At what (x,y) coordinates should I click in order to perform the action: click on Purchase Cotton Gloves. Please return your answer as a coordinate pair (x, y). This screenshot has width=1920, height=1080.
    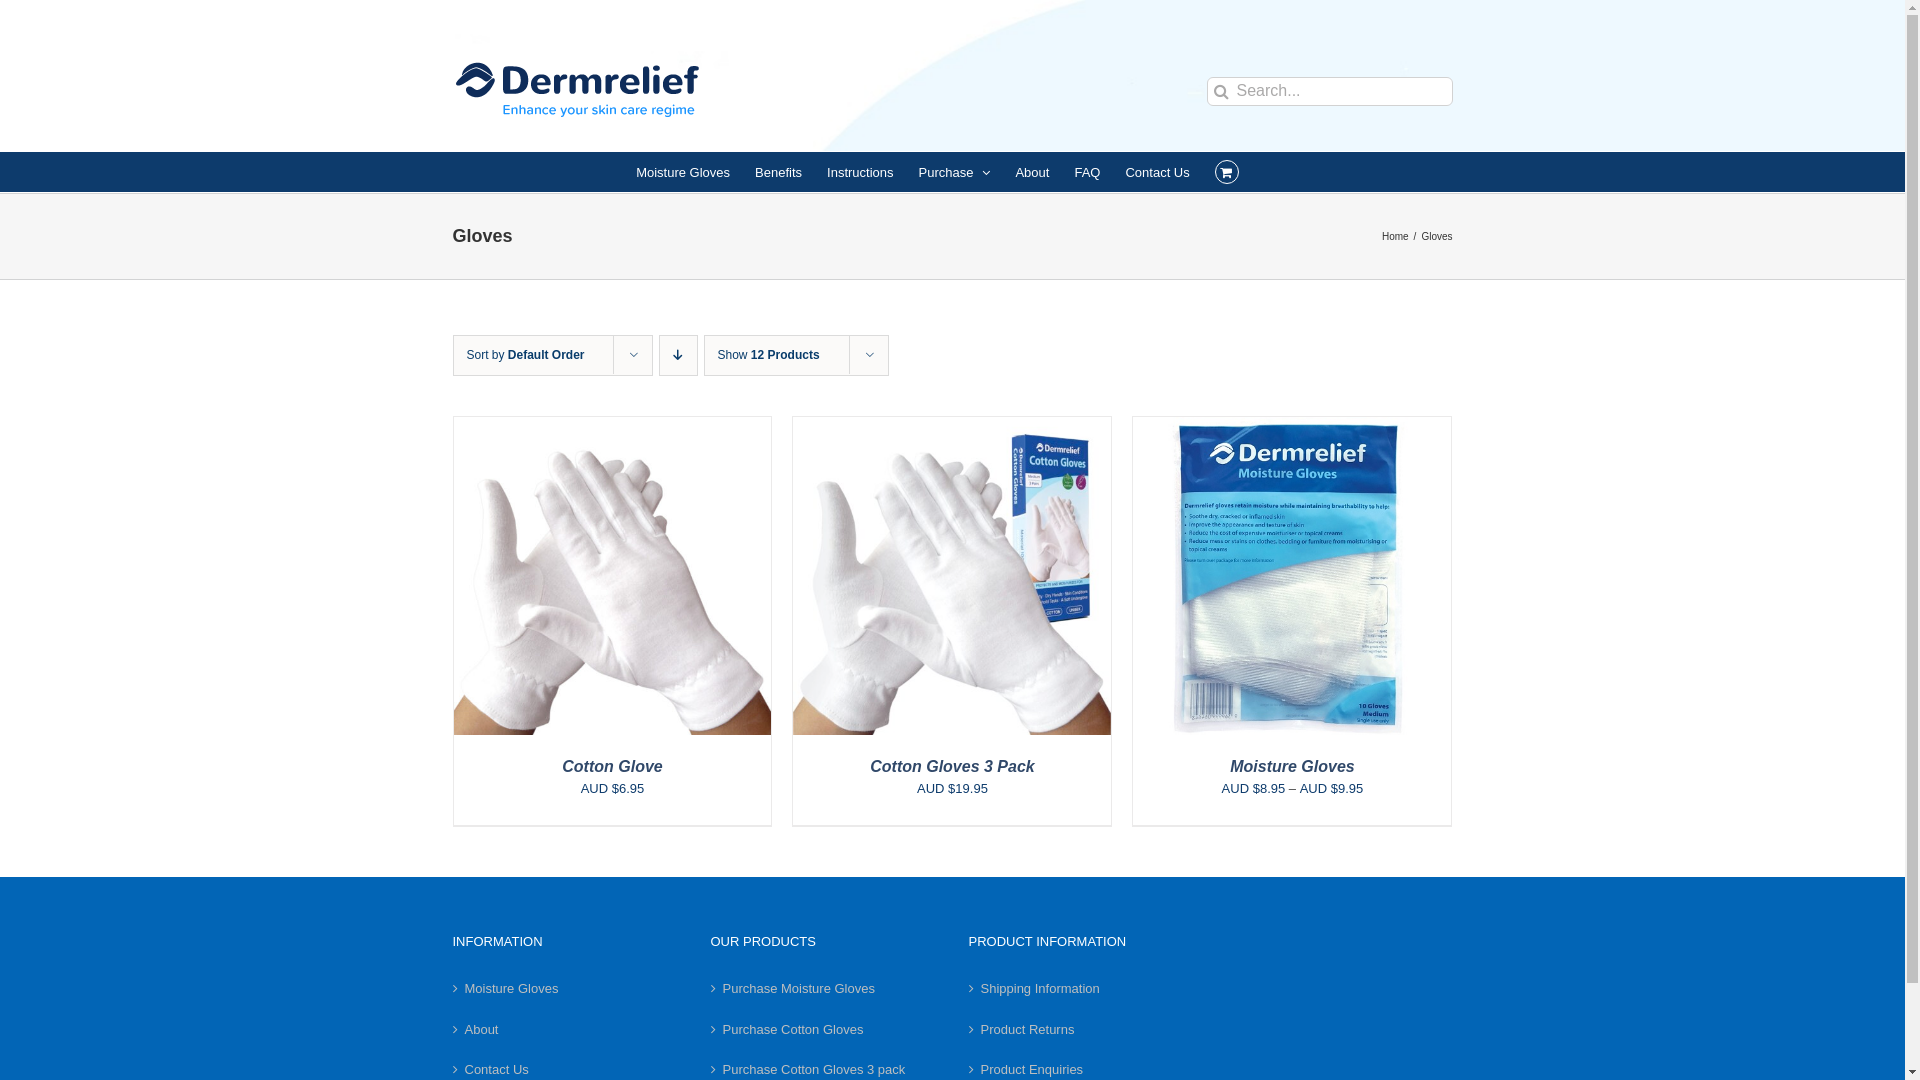
    Looking at the image, I should click on (824, 1030).